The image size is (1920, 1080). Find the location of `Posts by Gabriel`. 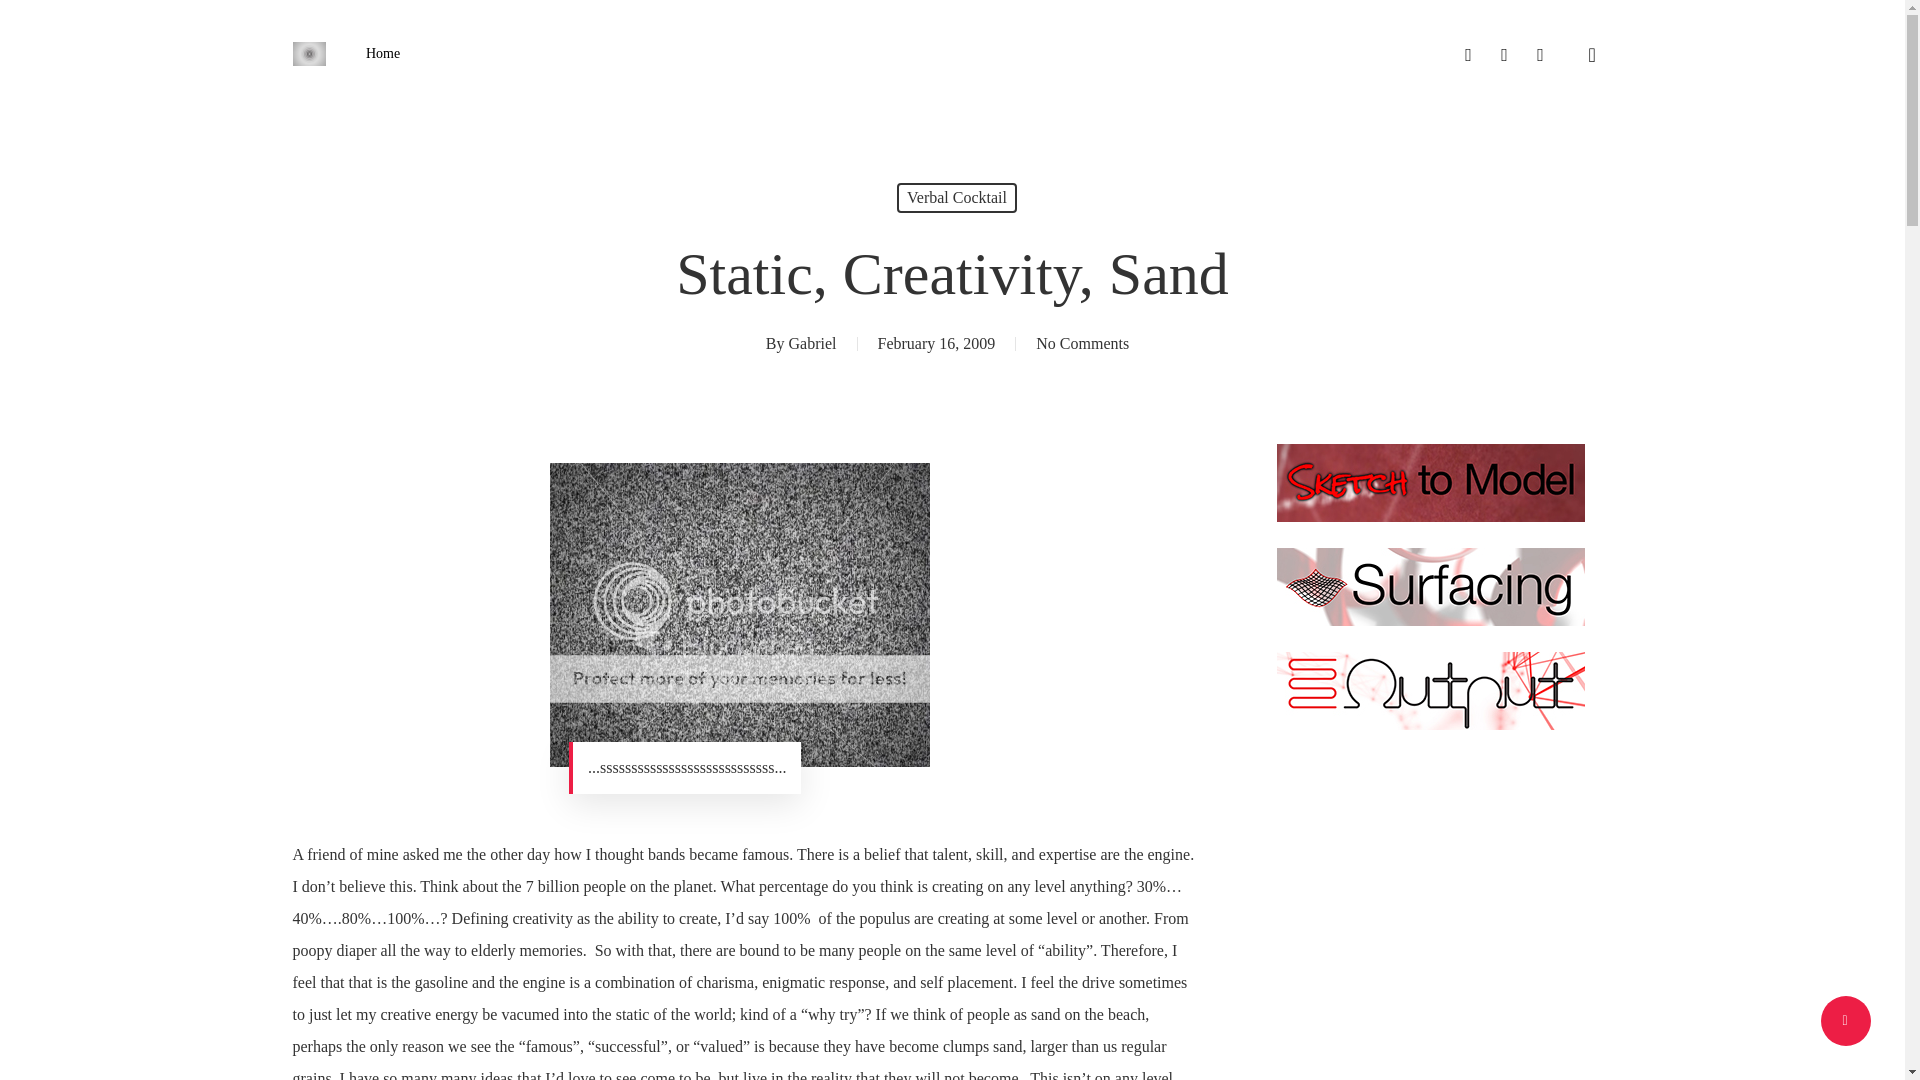

Posts by Gabriel is located at coordinates (813, 343).